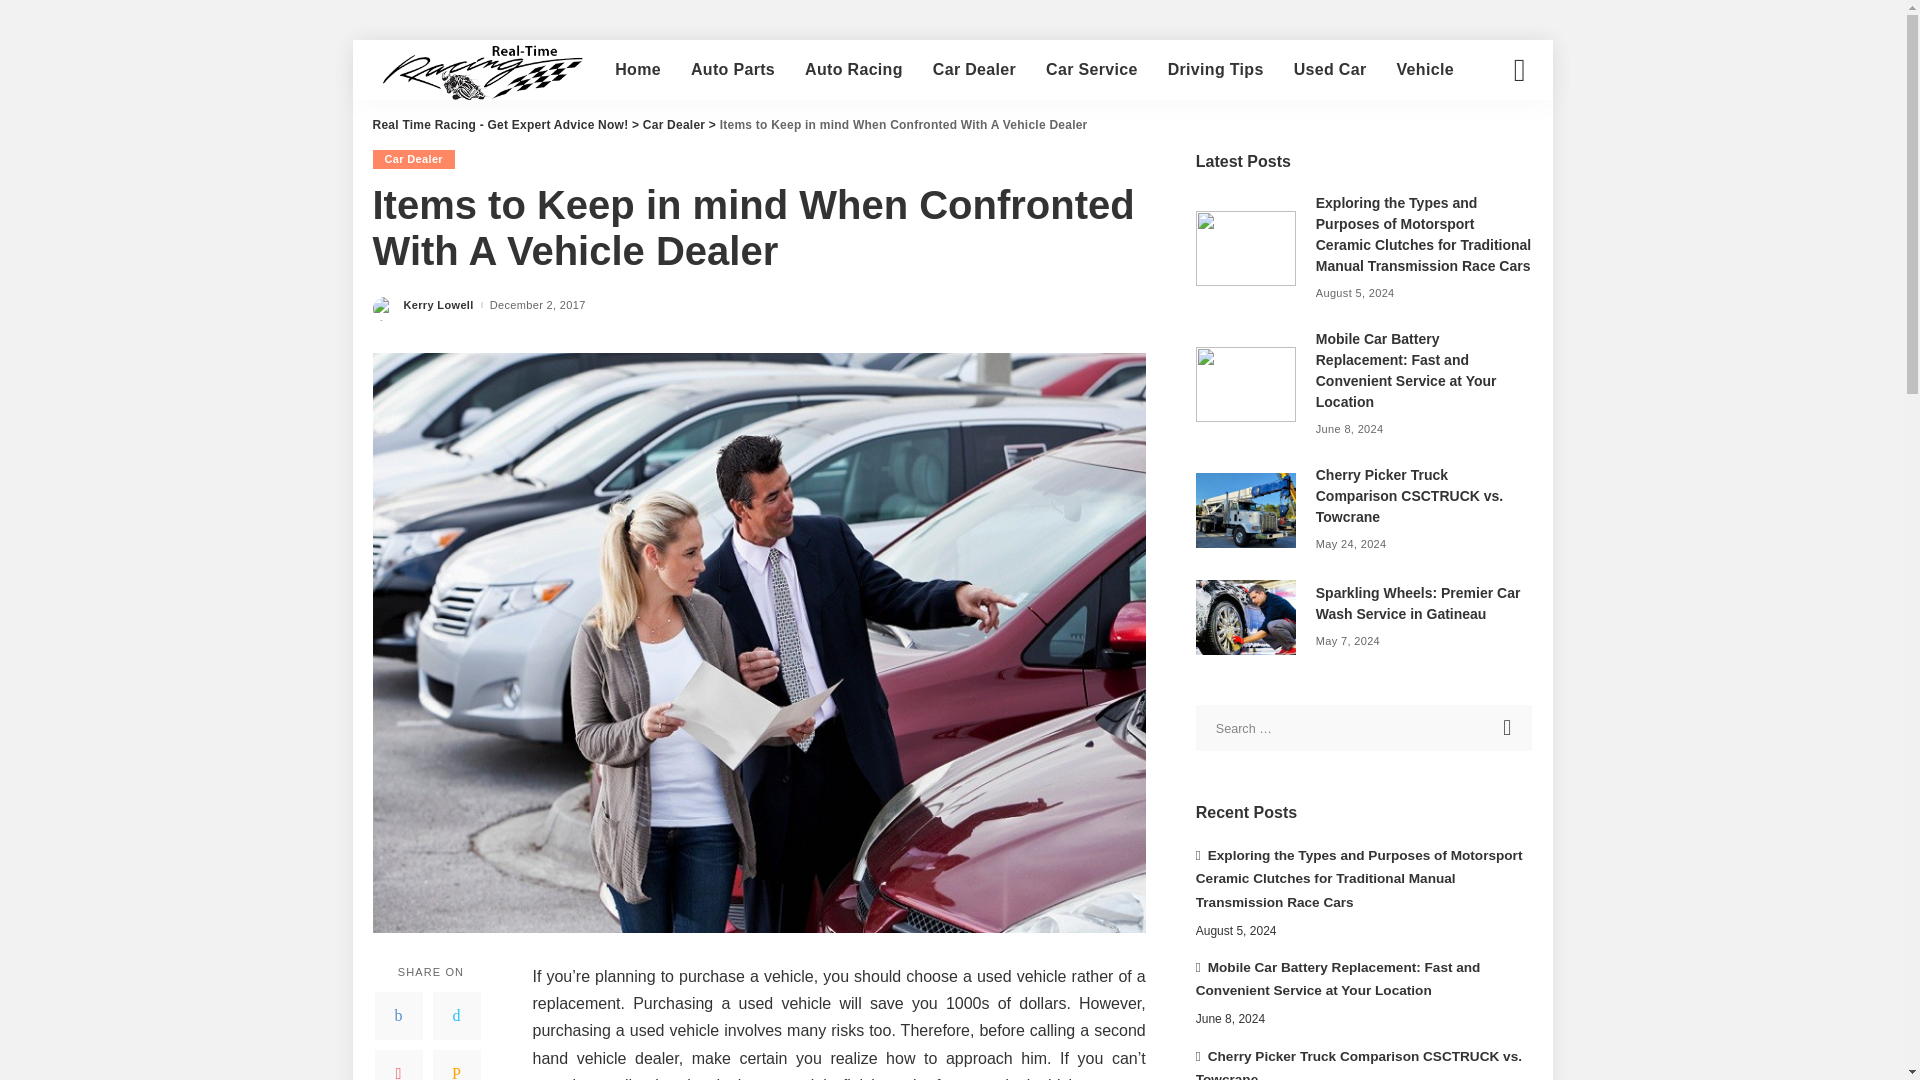 Image resolution: width=1920 pixels, height=1080 pixels. What do you see at coordinates (412, 159) in the screenshot?
I see `Car Dealer` at bounding box center [412, 159].